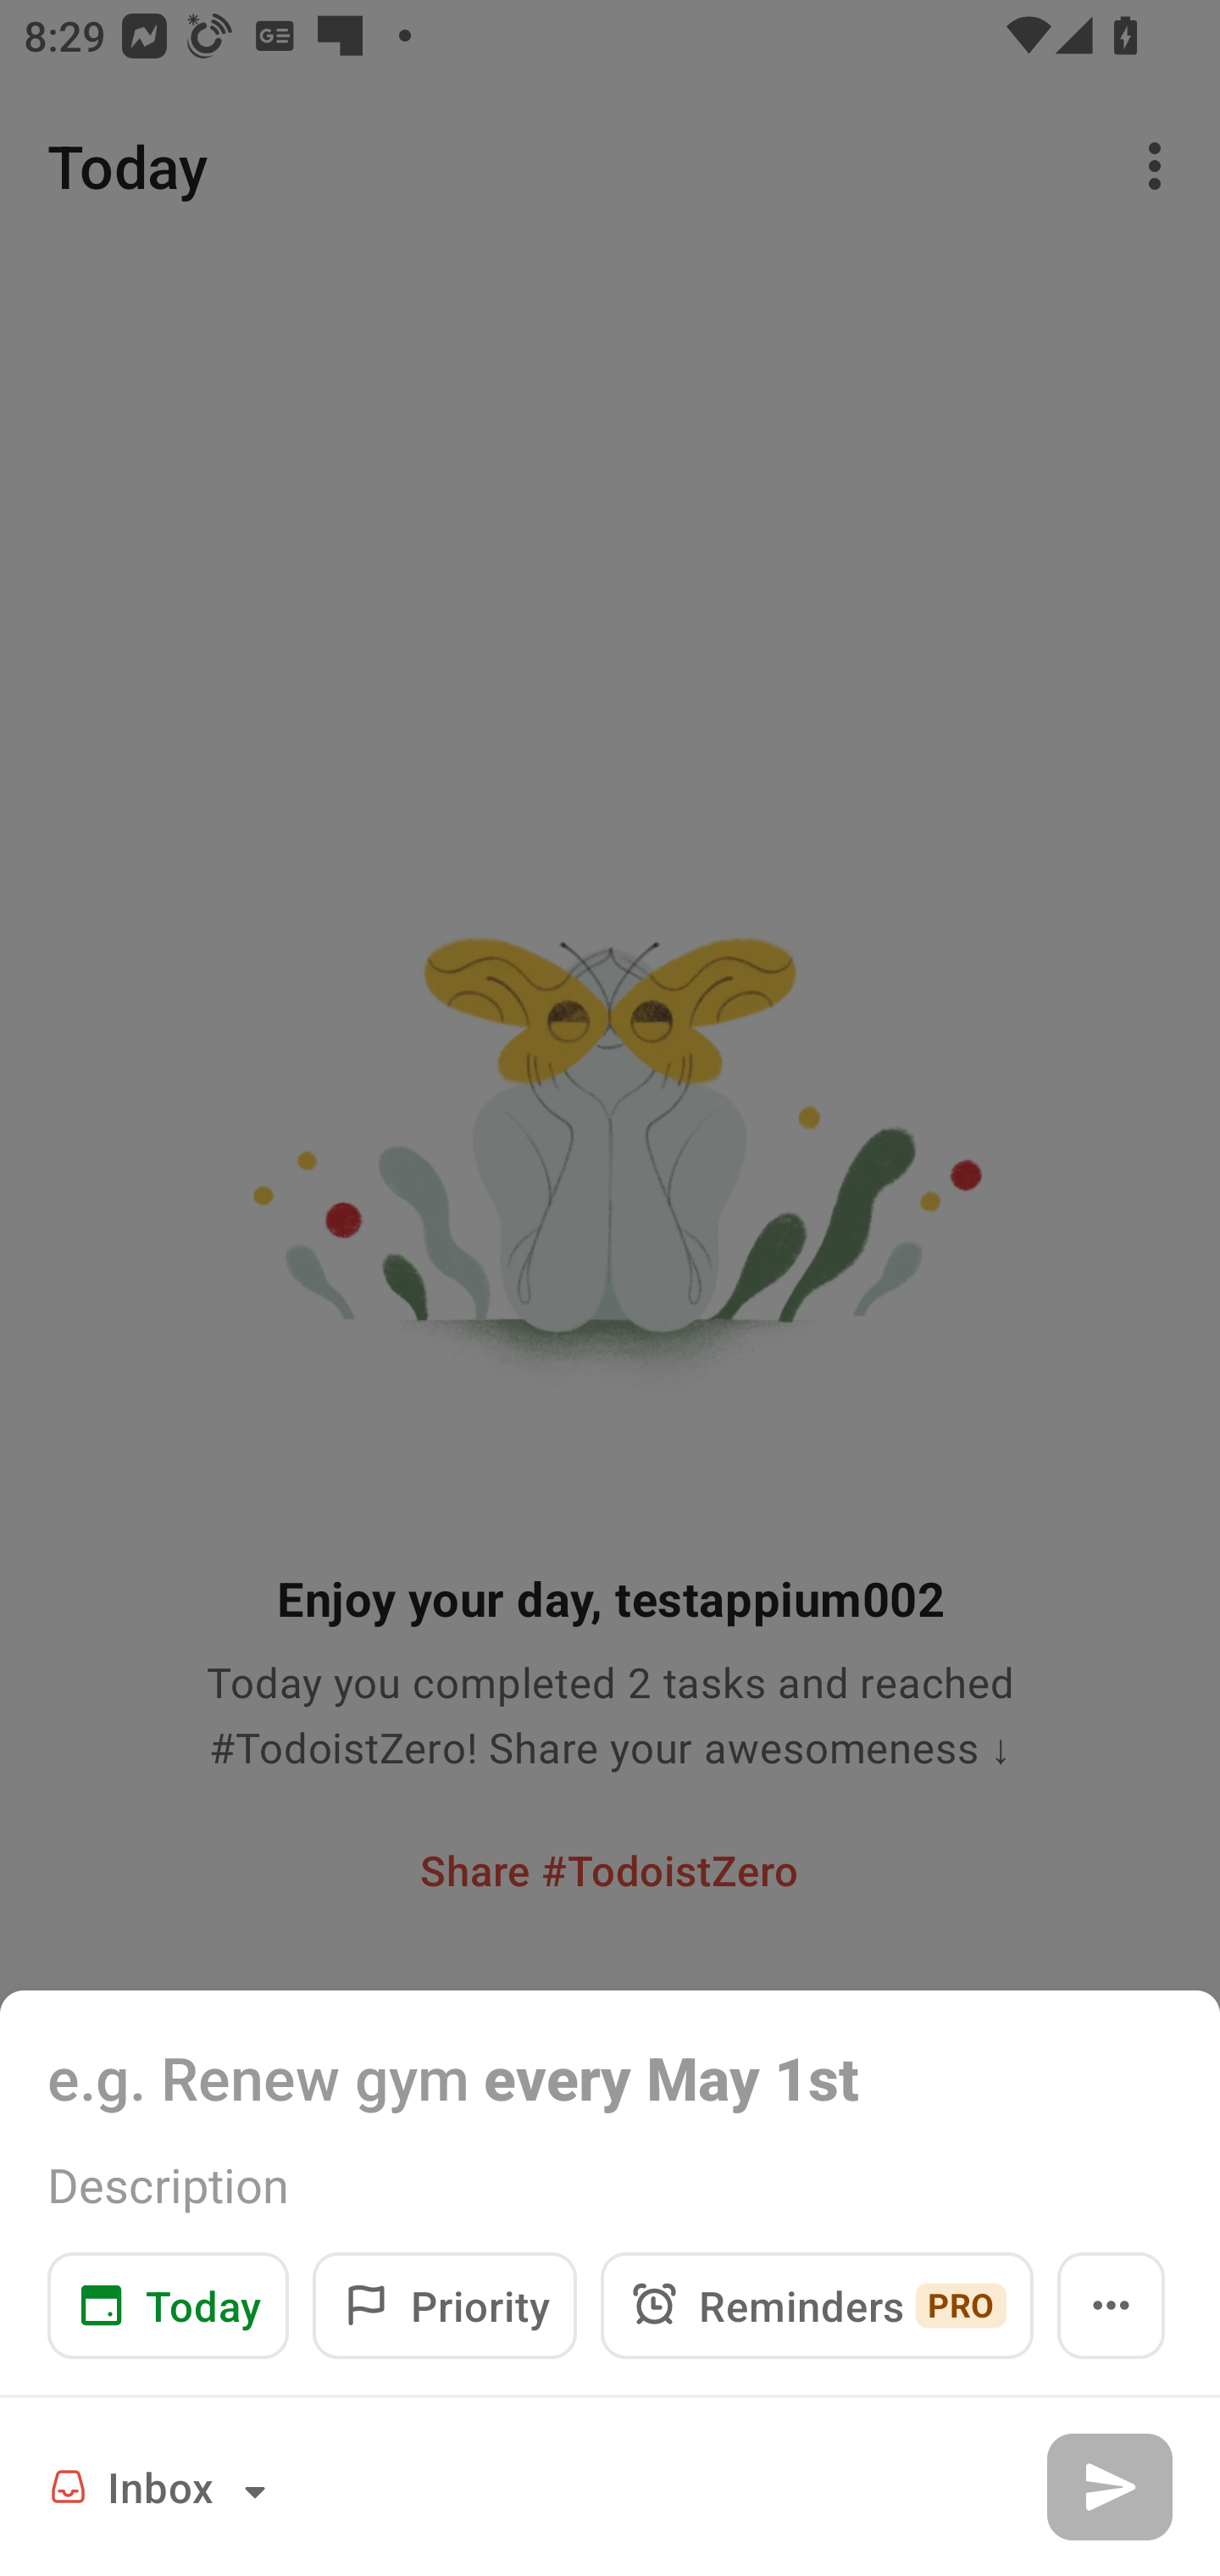 The width and height of the screenshot is (1220, 2576). What do you see at coordinates (1109, 2486) in the screenshot?
I see `Add` at bounding box center [1109, 2486].